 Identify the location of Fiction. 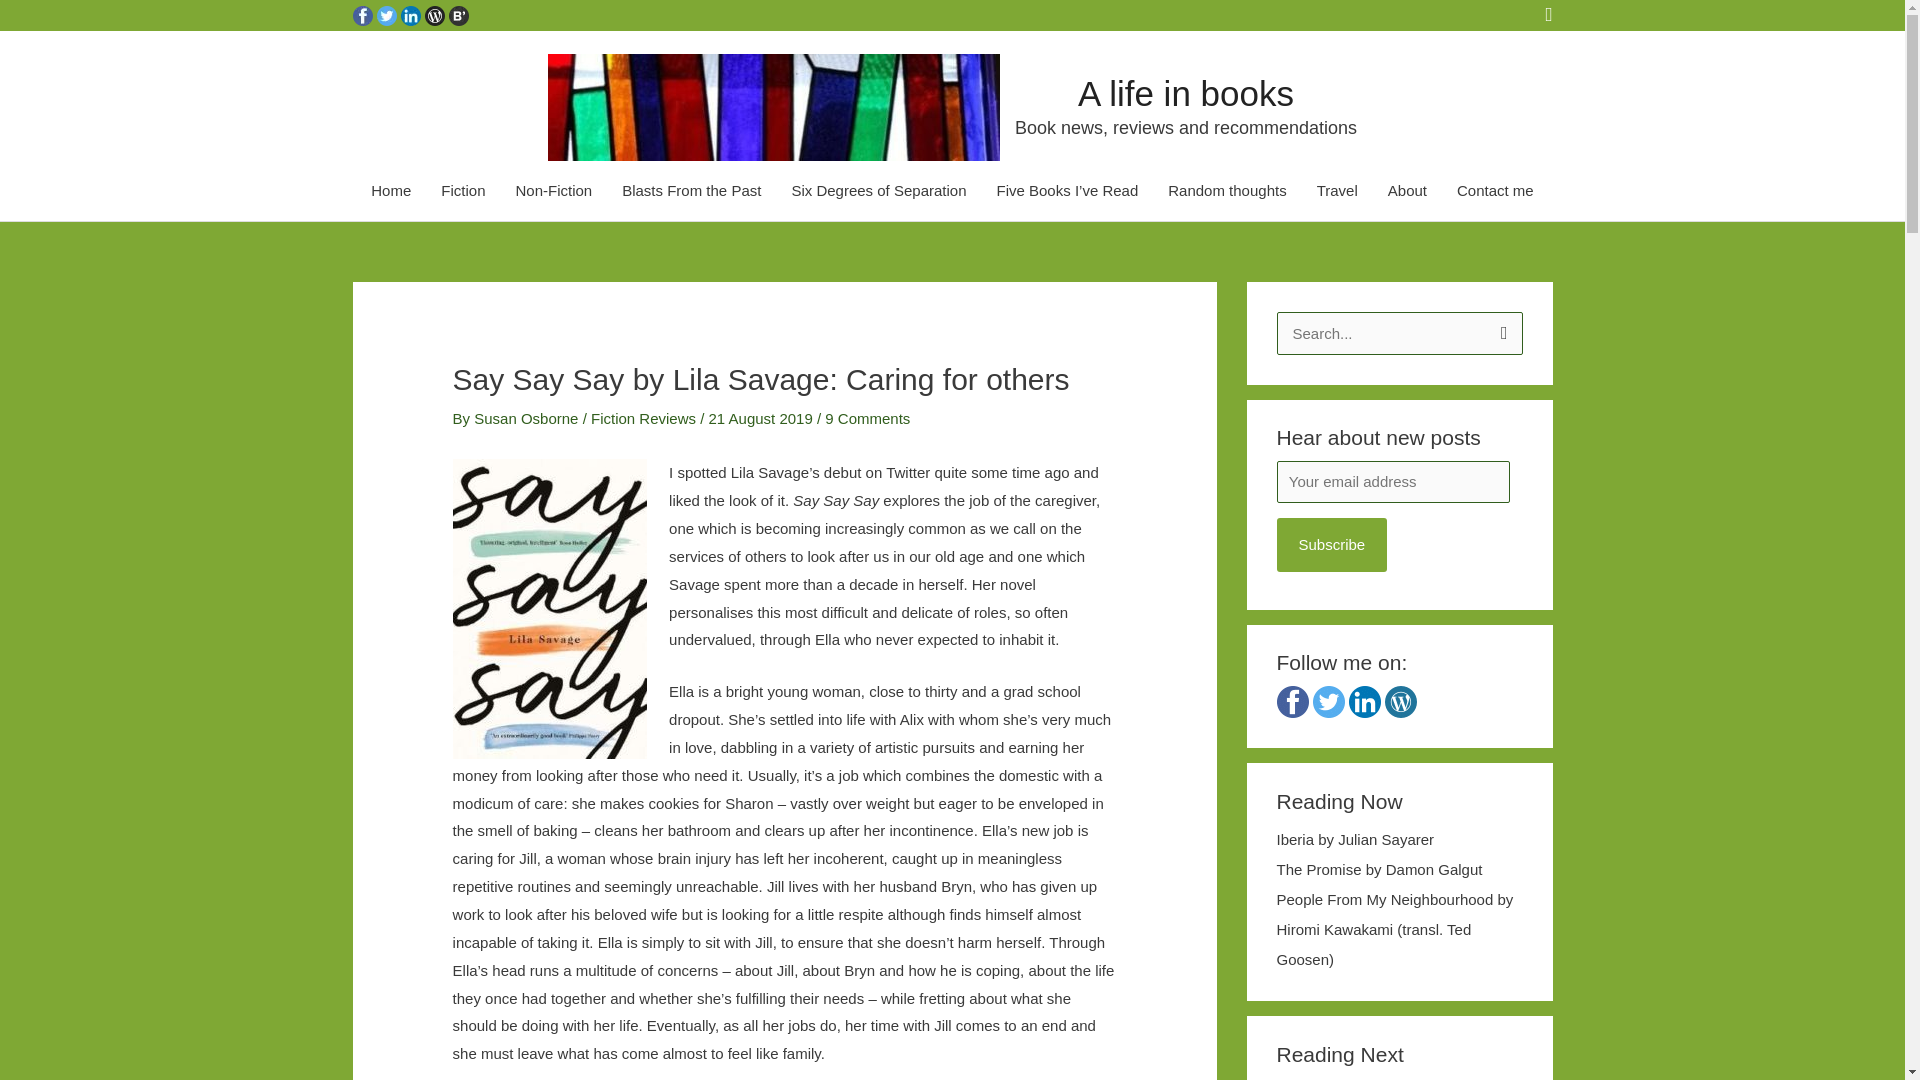
(462, 191).